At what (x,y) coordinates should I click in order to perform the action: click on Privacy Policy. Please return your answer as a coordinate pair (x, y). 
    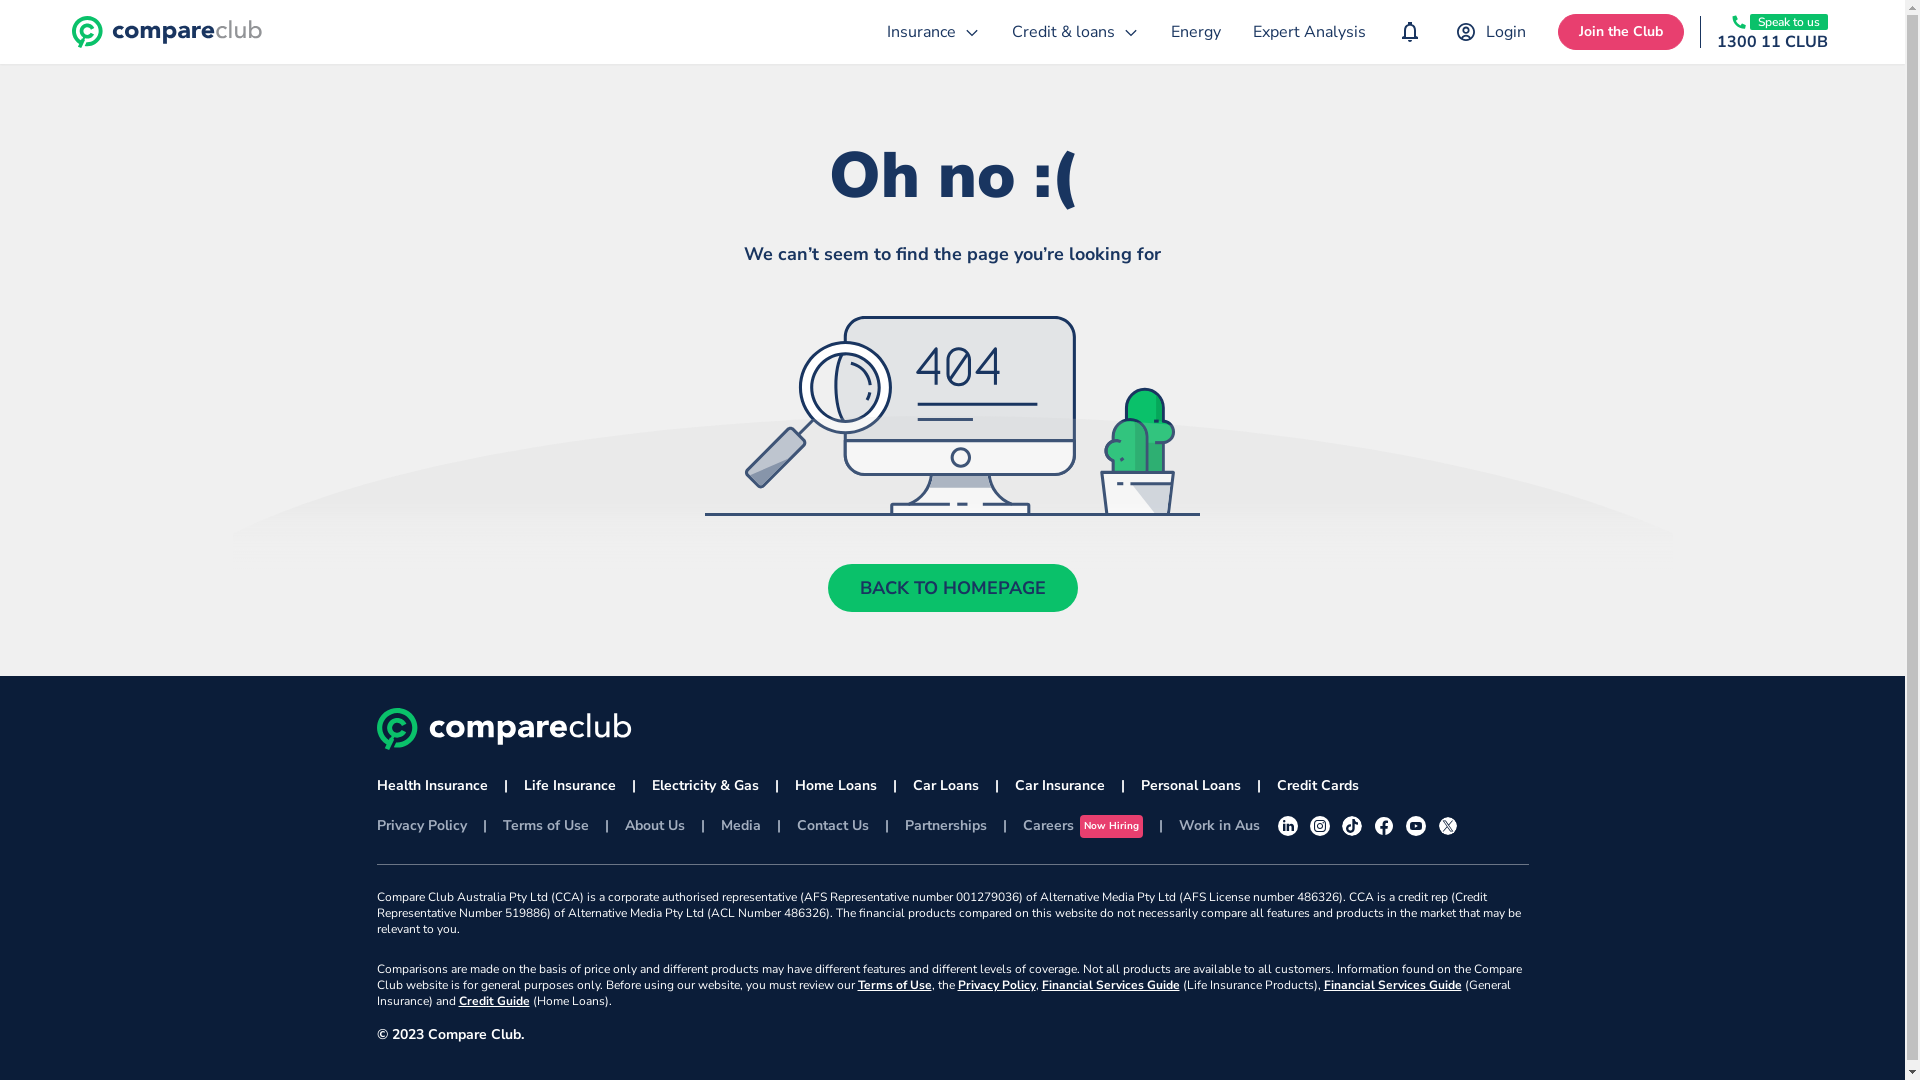
    Looking at the image, I should click on (421, 826).